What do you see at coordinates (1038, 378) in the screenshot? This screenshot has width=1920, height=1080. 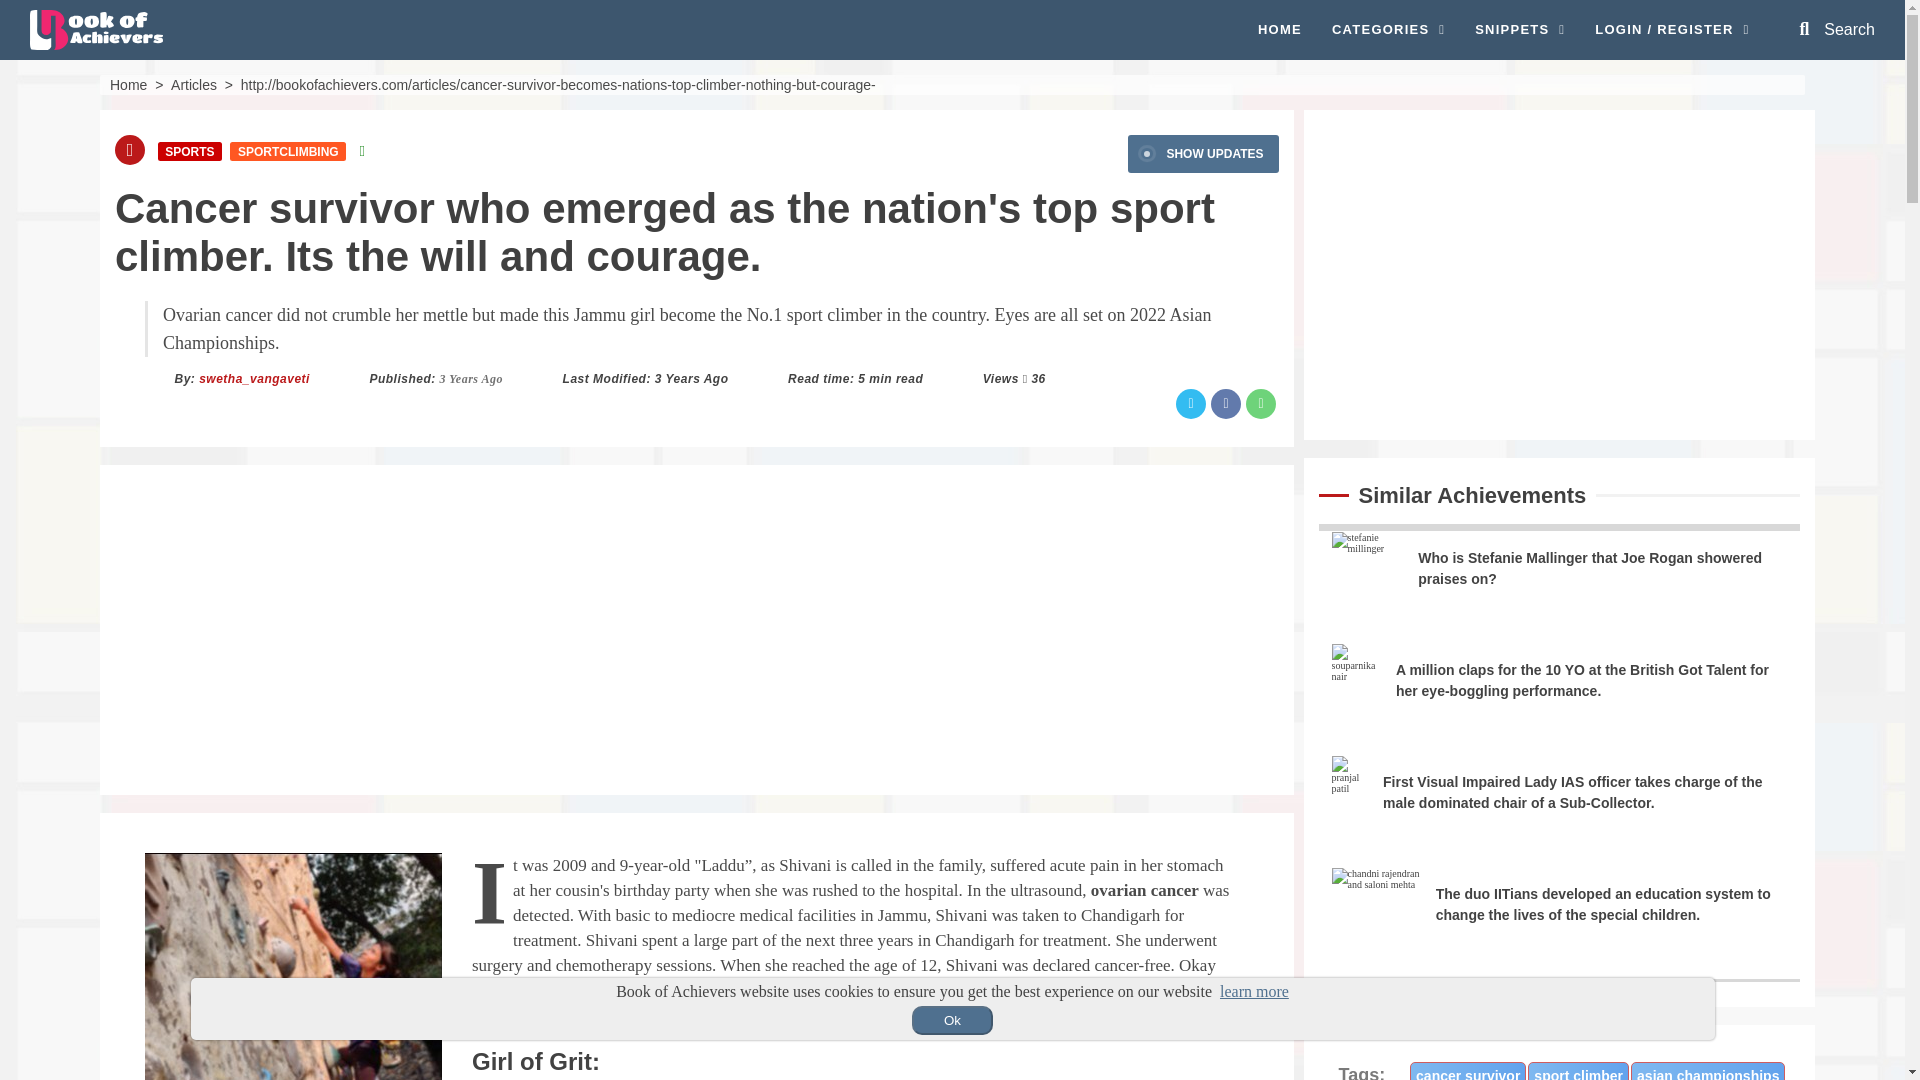 I see `Article Views: 36` at bounding box center [1038, 378].